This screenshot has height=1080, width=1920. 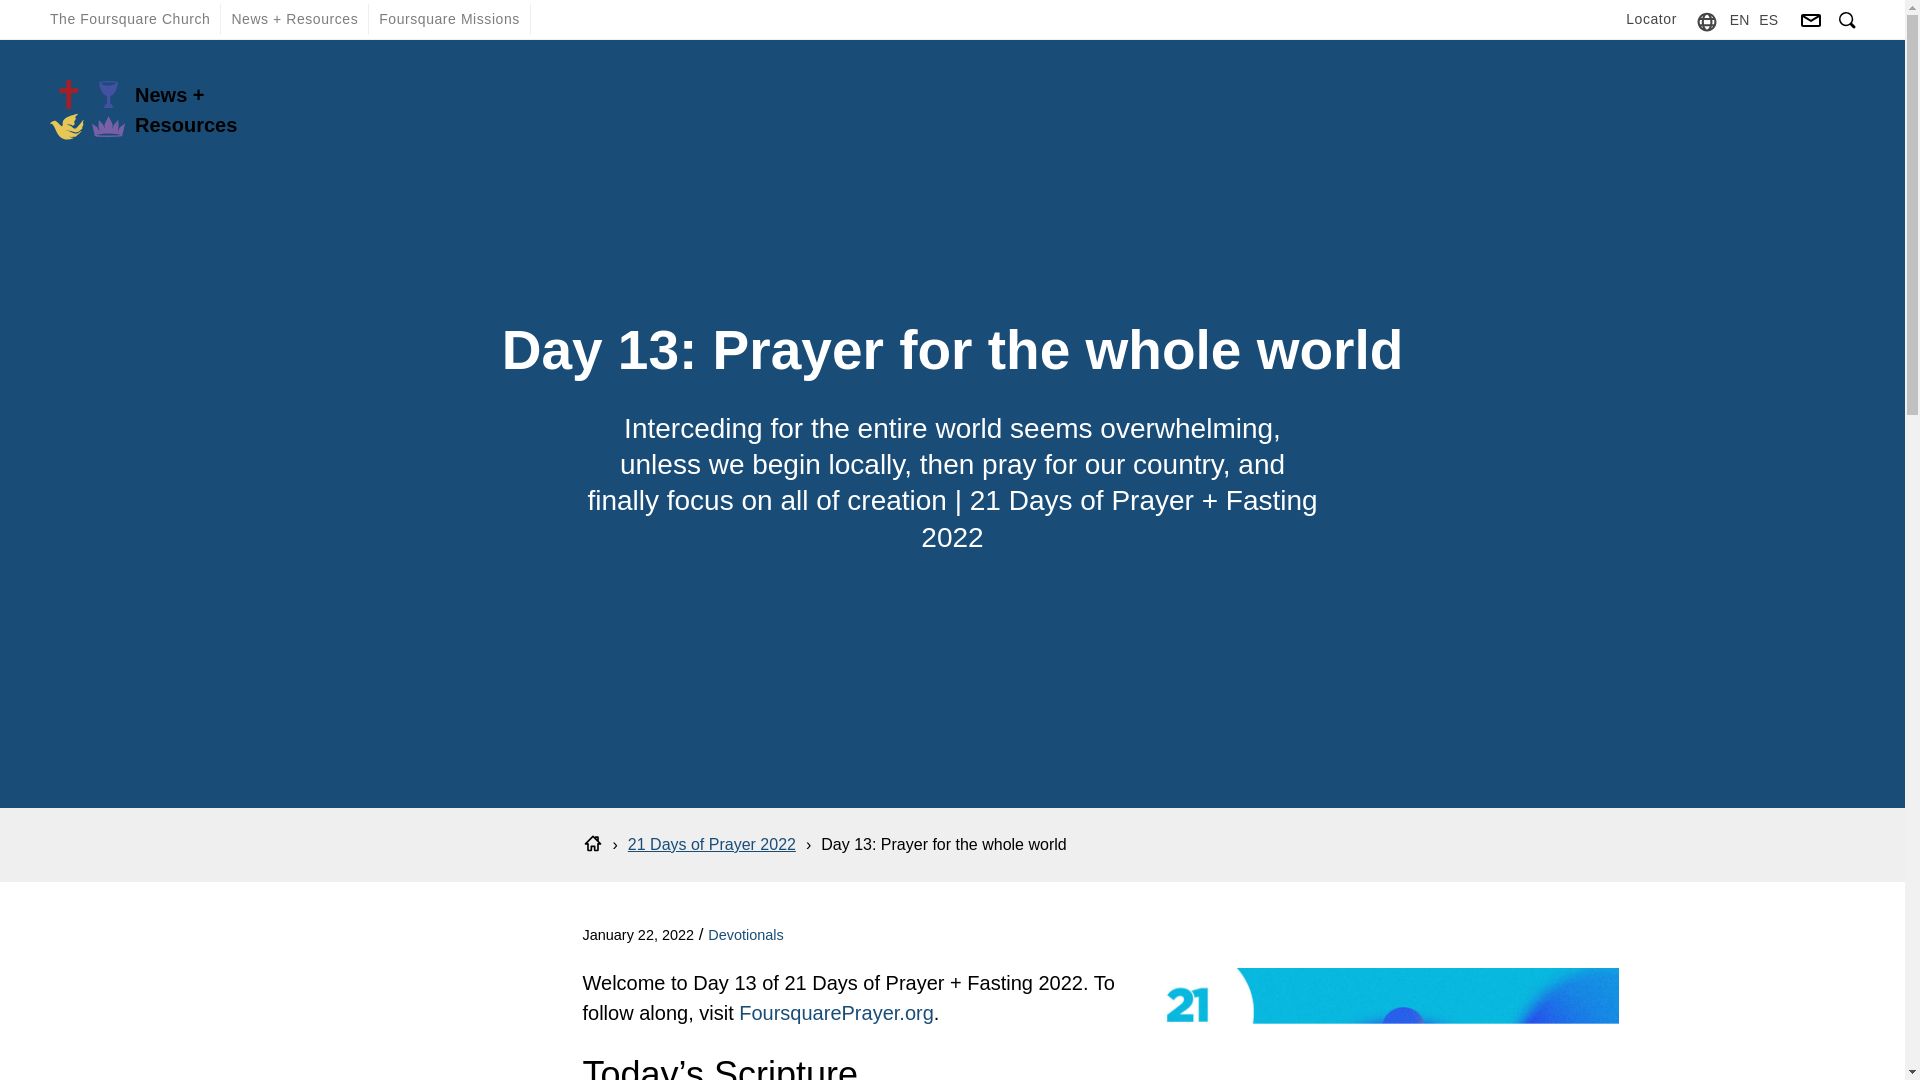 What do you see at coordinates (448, 19) in the screenshot?
I see `Foursquare Missions` at bounding box center [448, 19].